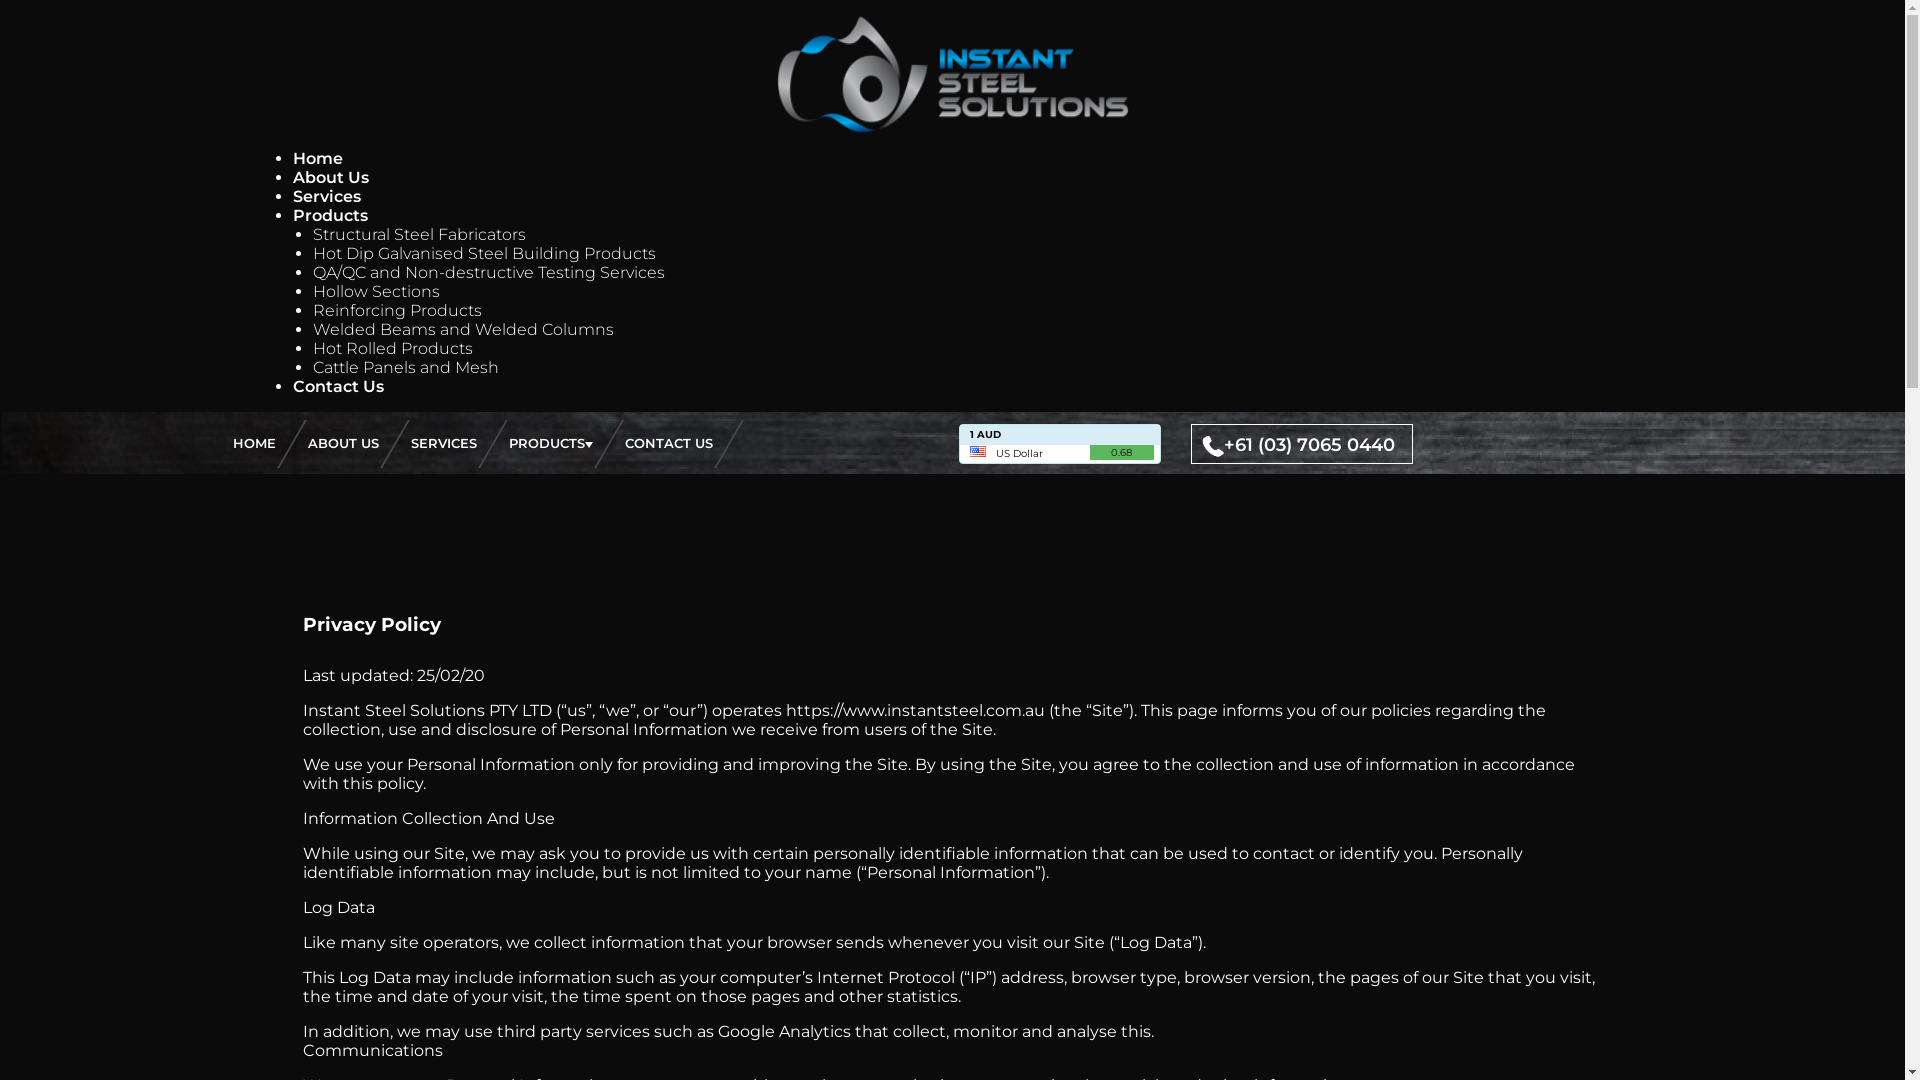 The width and height of the screenshot is (1920, 1080). What do you see at coordinates (668, 443) in the screenshot?
I see `CONTACT US` at bounding box center [668, 443].